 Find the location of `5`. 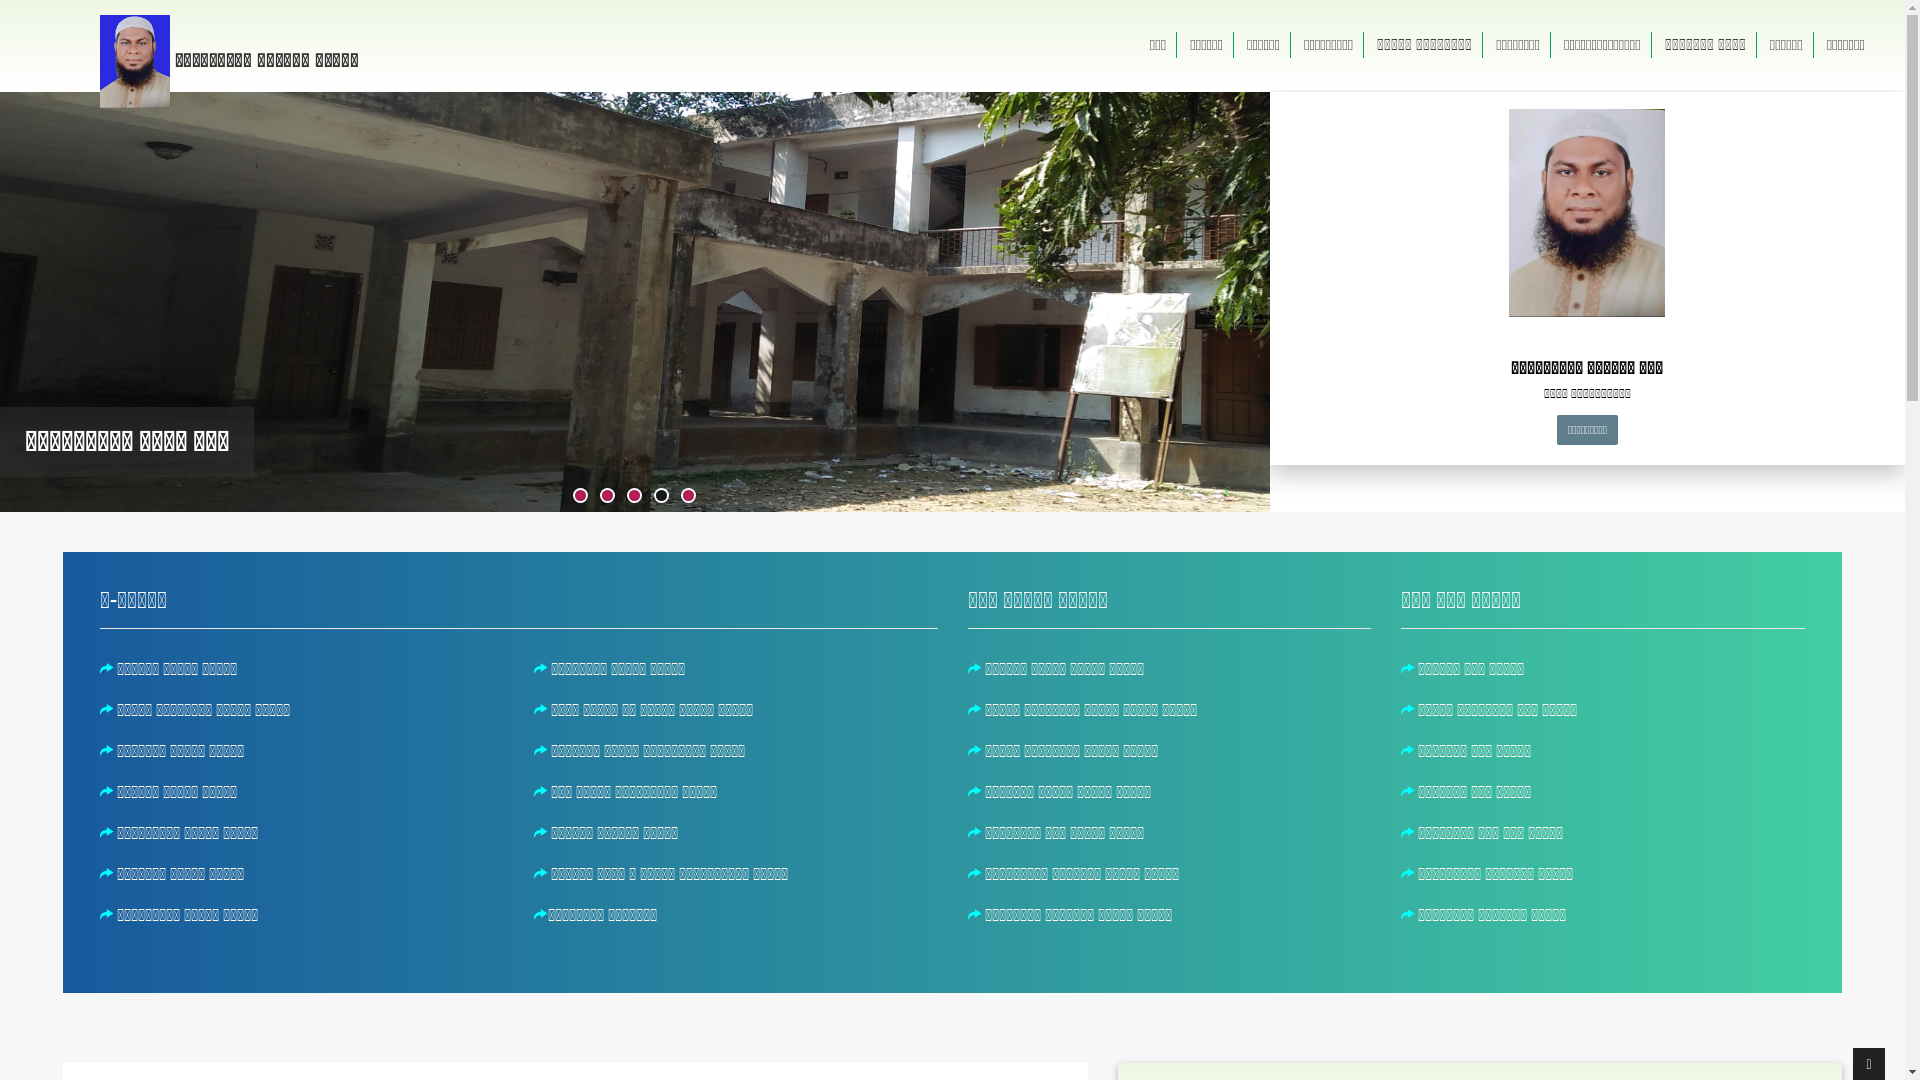

5 is located at coordinates (688, 496).